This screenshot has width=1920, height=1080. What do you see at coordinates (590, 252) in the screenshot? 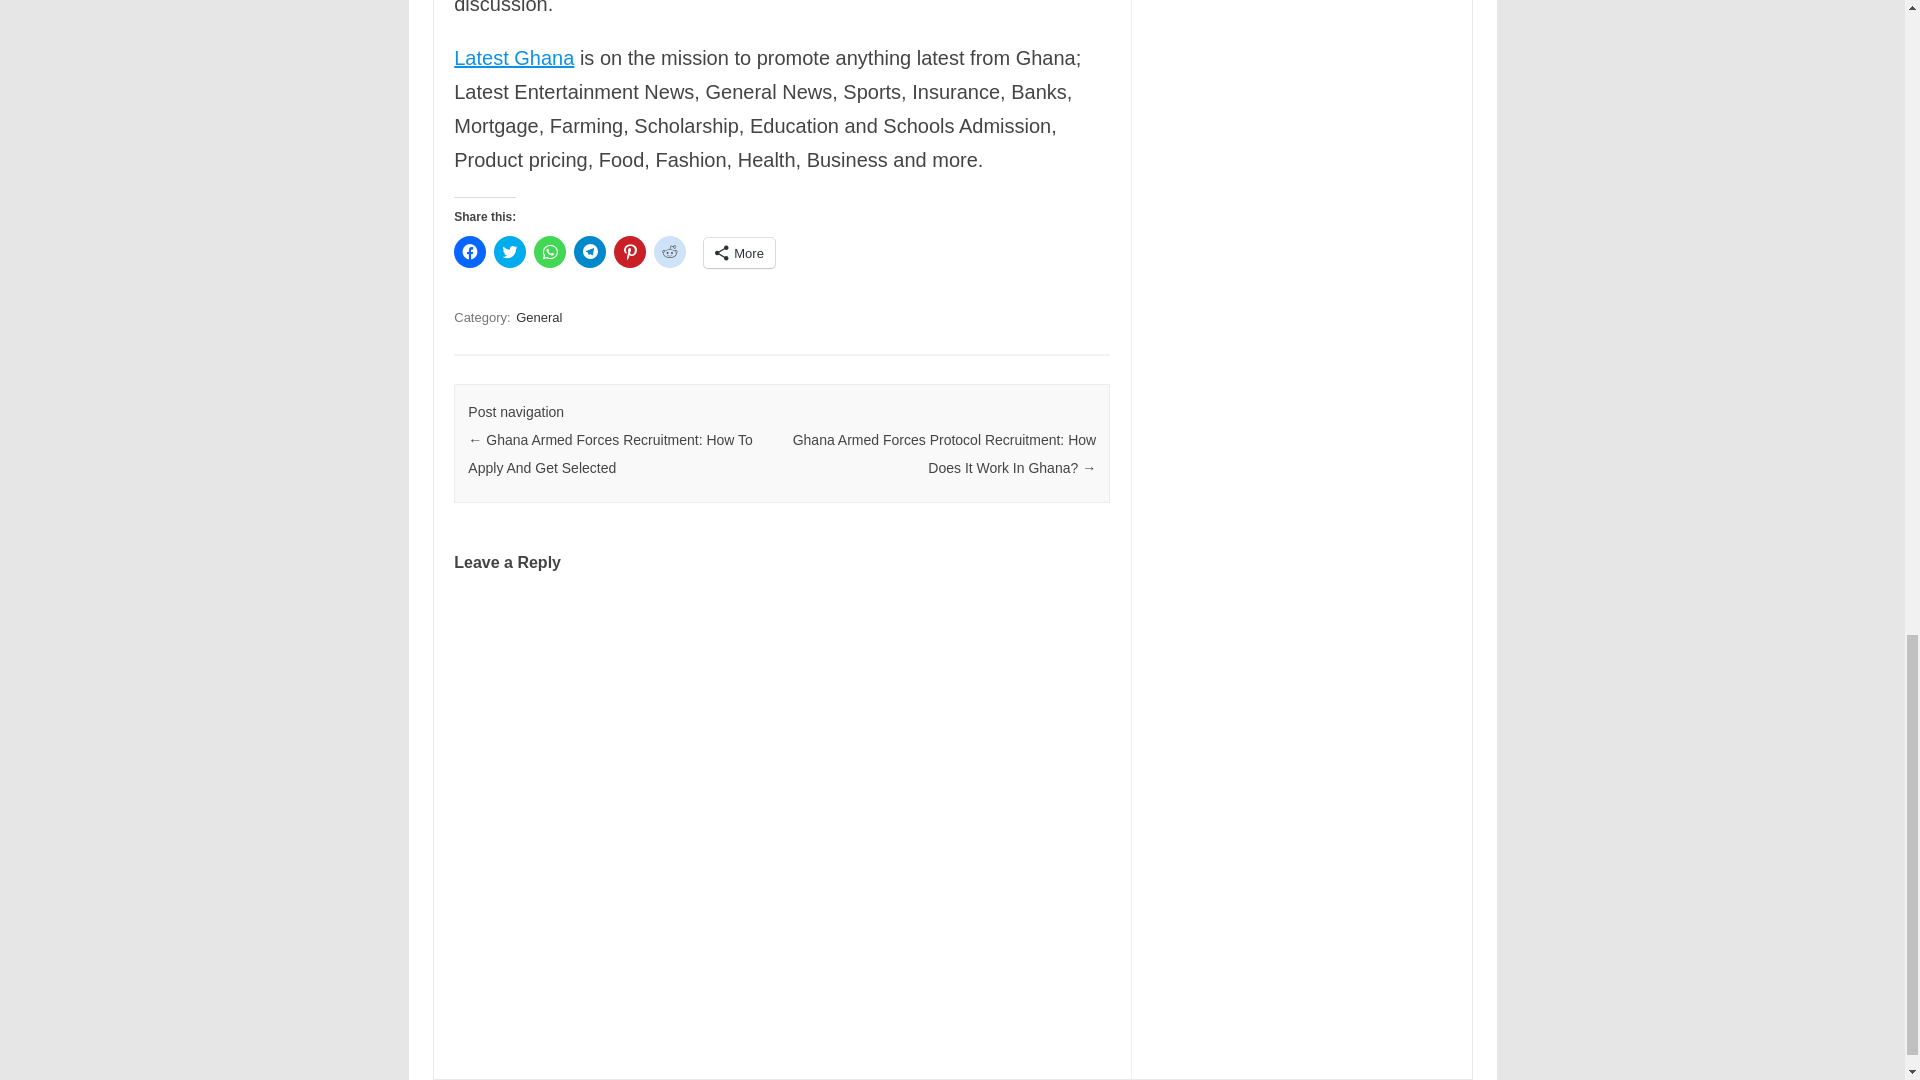
I see `Click to share on Telegram` at bounding box center [590, 252].